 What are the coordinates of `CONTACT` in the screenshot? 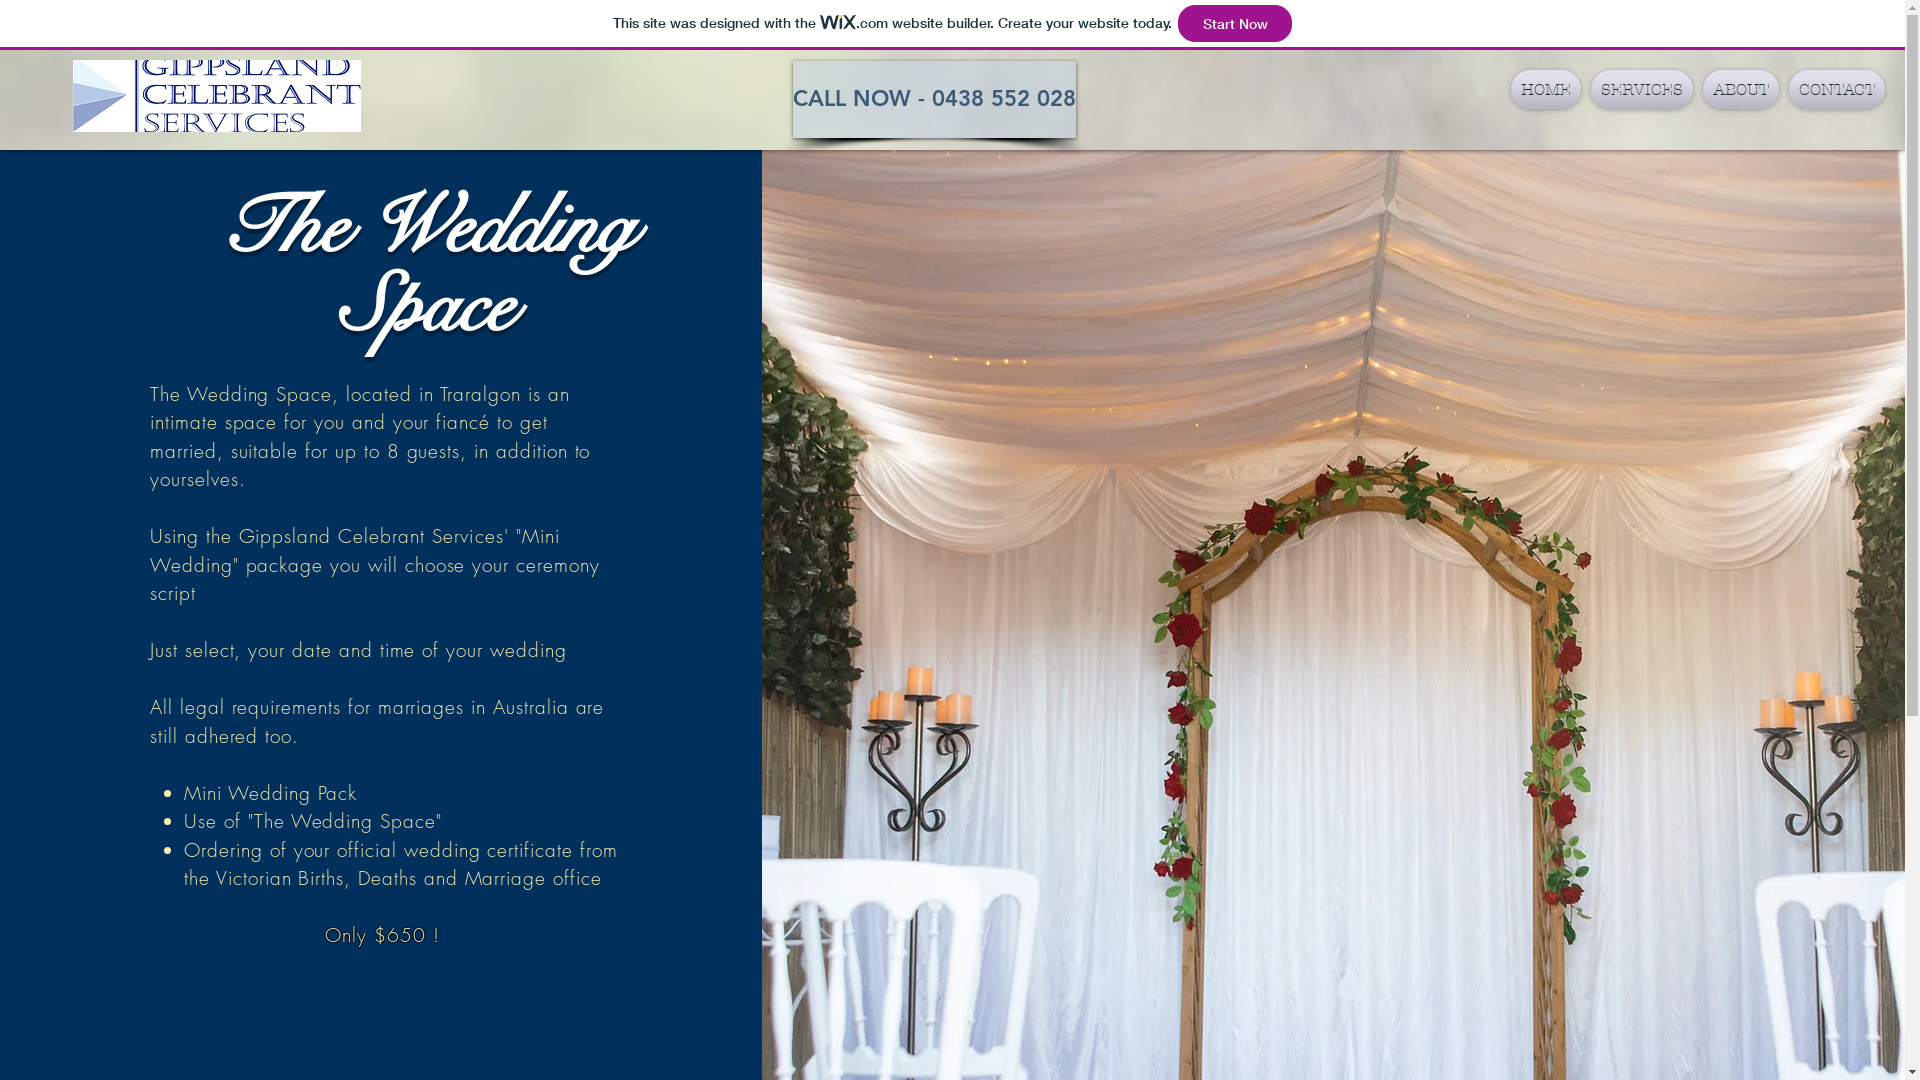 It's located at (1834, 90).